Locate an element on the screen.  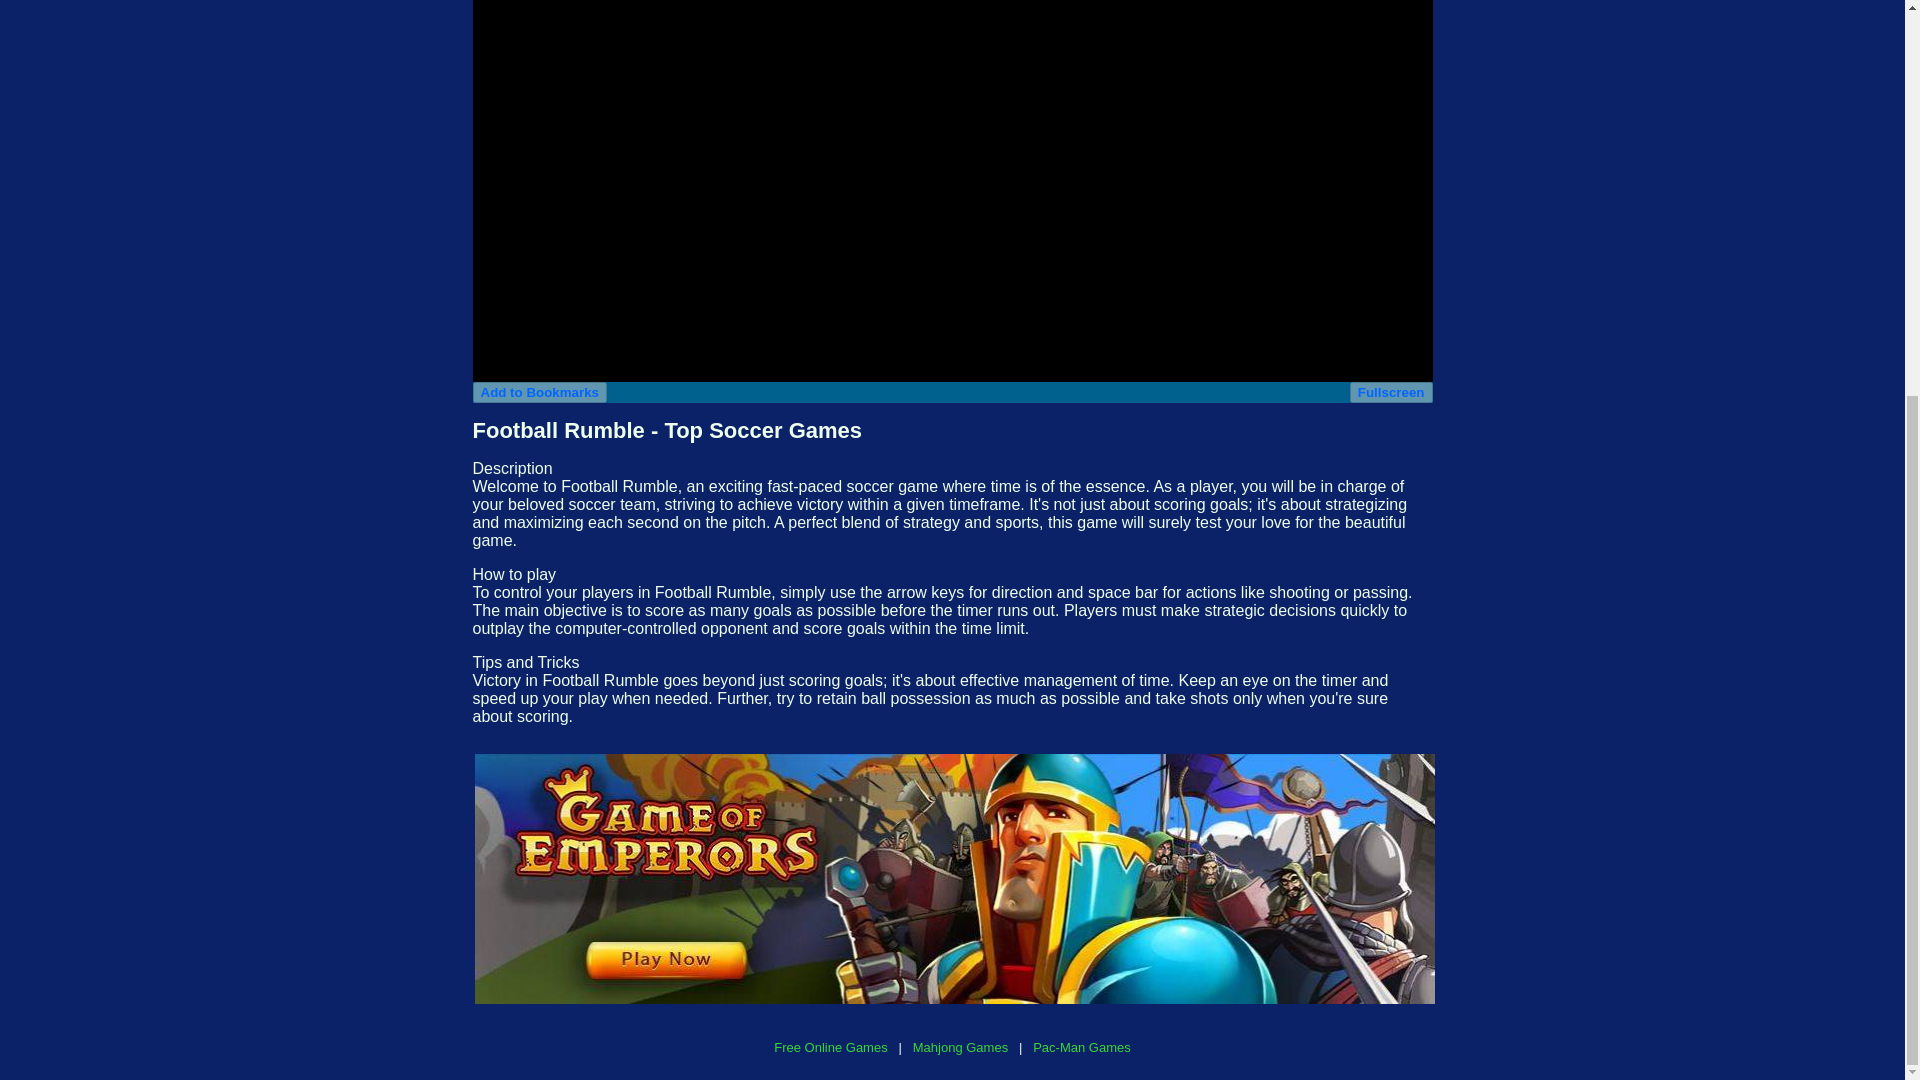
Add to Bookmarks is located at coordinates (539, 392).